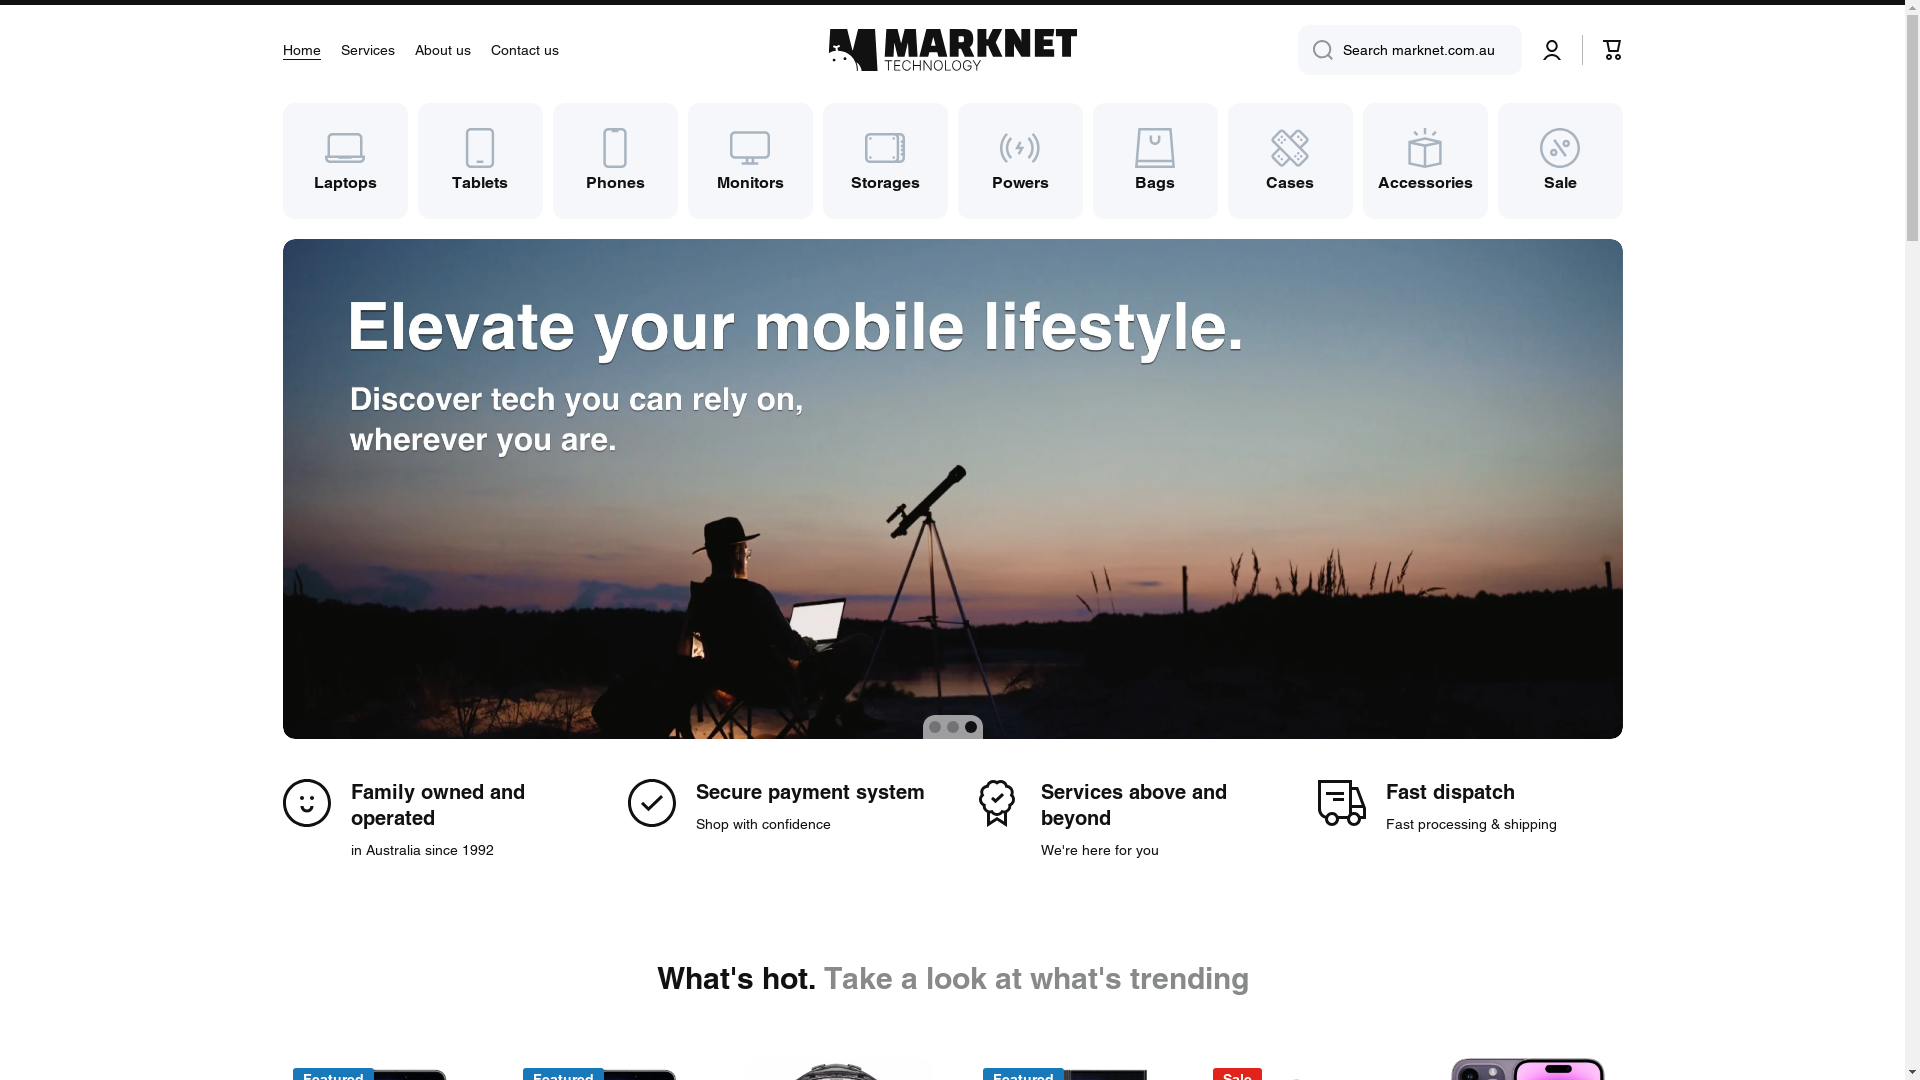 The width and height of the screenshot is (1920, 1080). What do you see at coordinates (1612, 50) in the screenshot?
I see `Cart` at bounding box center [1612, 50].